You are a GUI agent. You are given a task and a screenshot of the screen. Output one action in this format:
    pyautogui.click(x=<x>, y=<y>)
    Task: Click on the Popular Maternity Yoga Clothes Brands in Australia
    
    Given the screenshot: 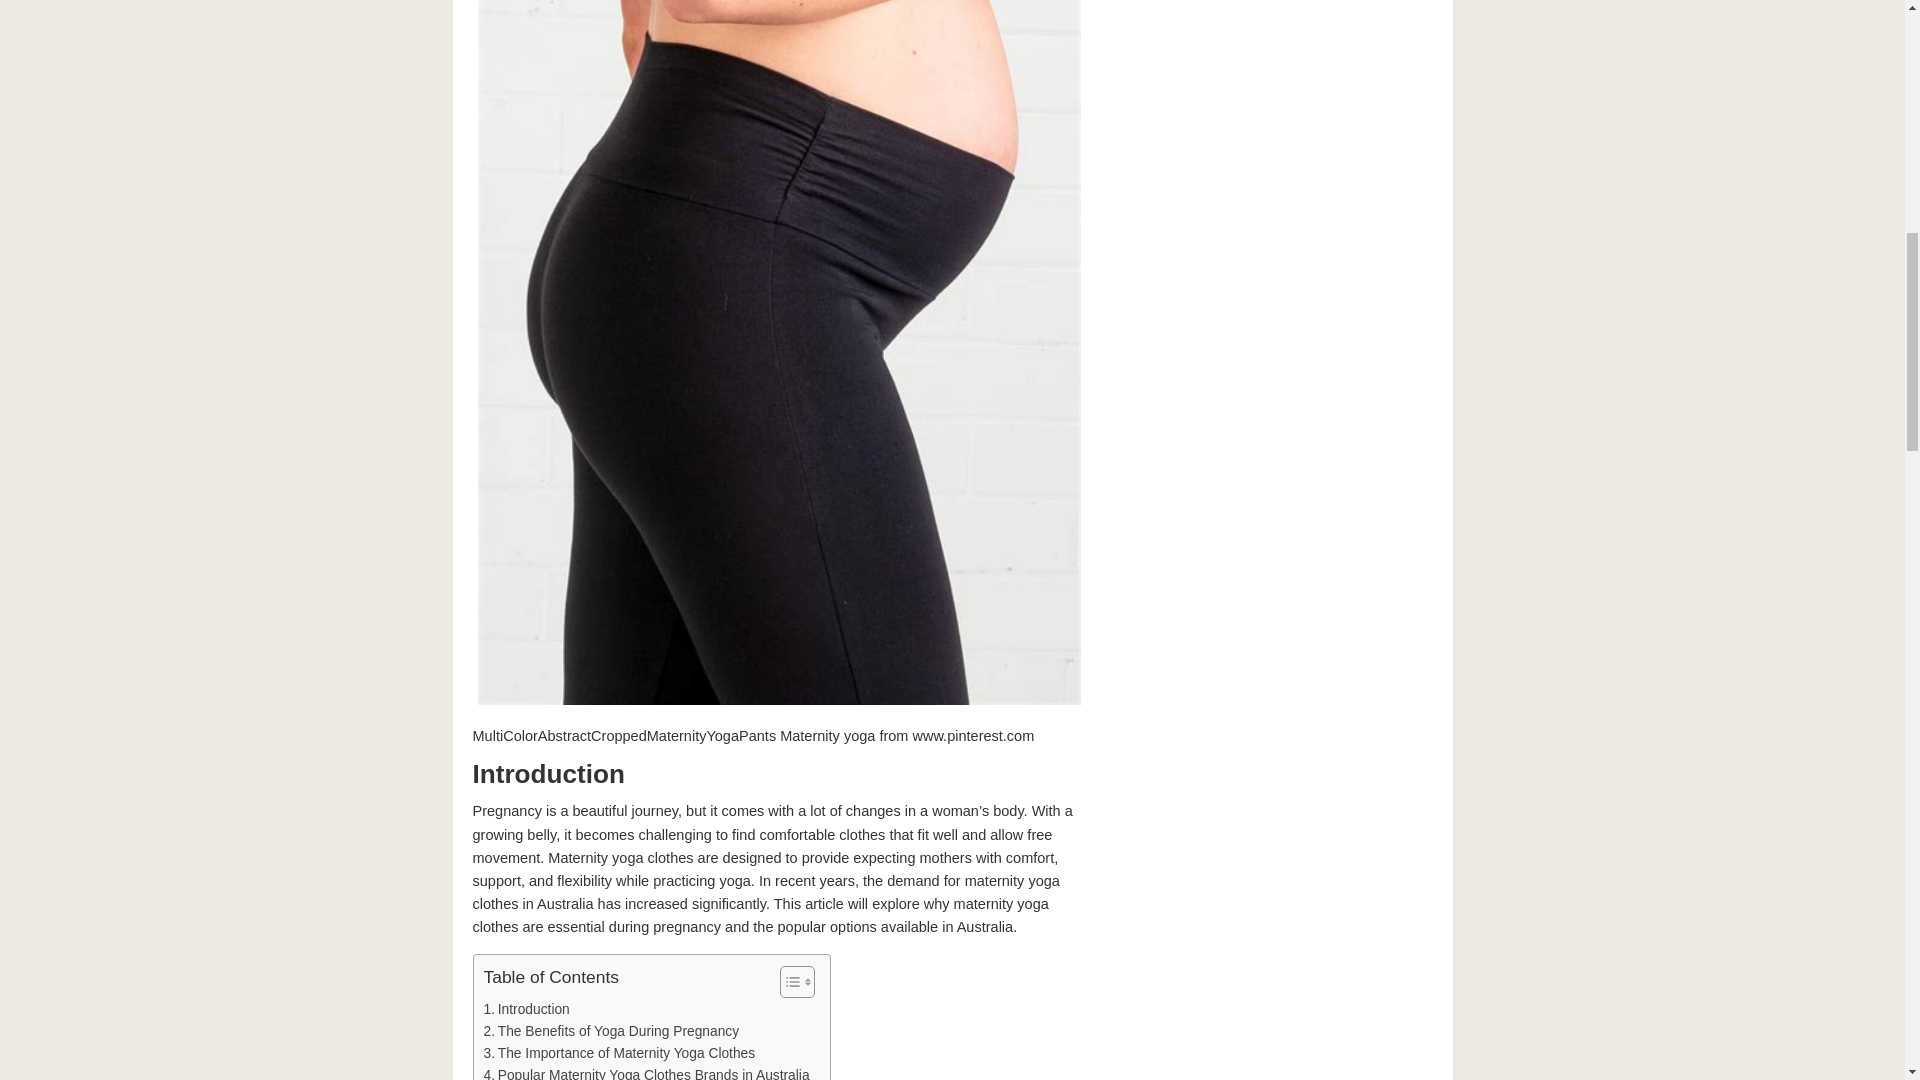 What is the action you would take?
    pyautogui.click(x=646, y=1072)
    